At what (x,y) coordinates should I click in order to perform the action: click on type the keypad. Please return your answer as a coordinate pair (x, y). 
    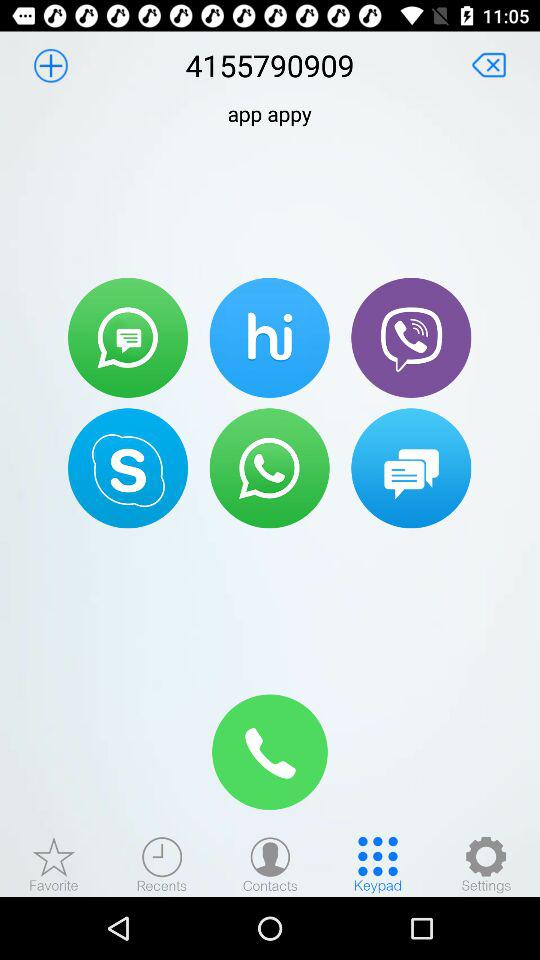
    Looking at the image, I should click on (378, 864).